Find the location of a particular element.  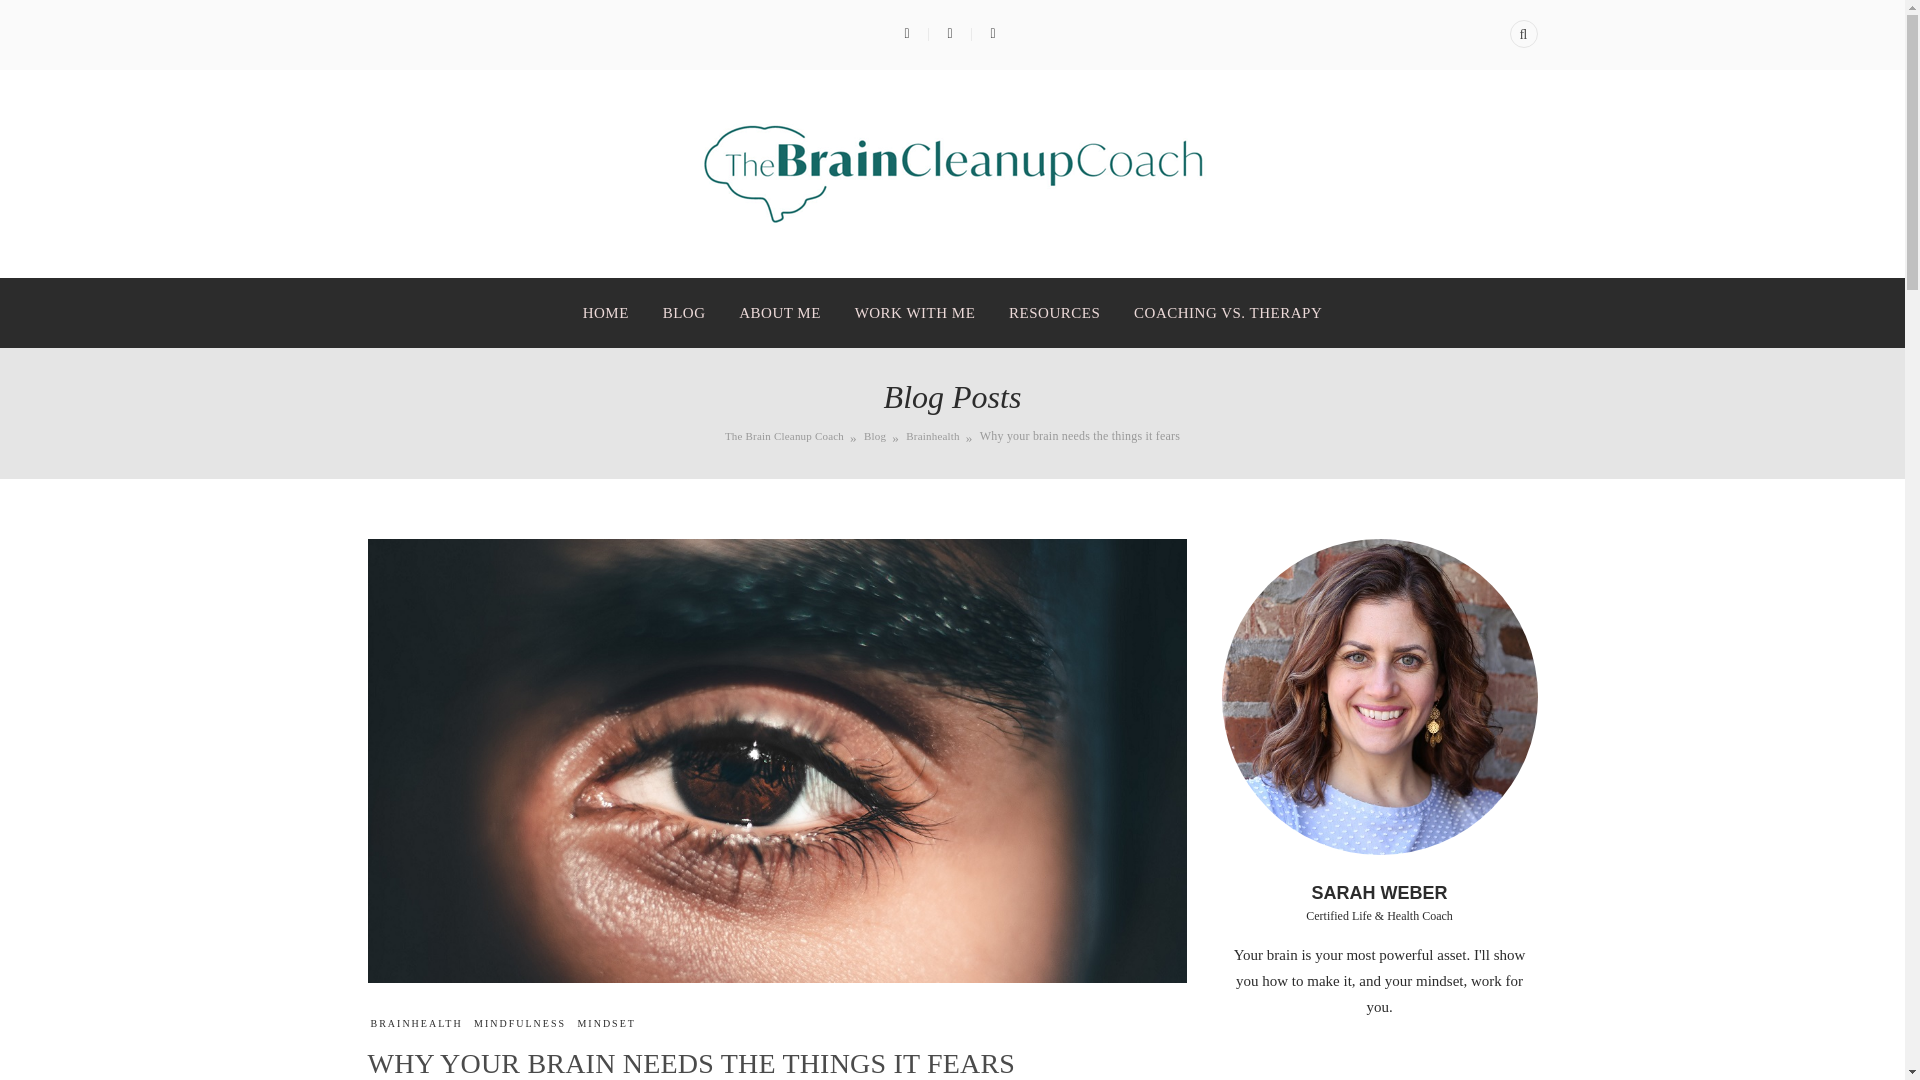

Brainhealth is located at coordinates (933, 435).